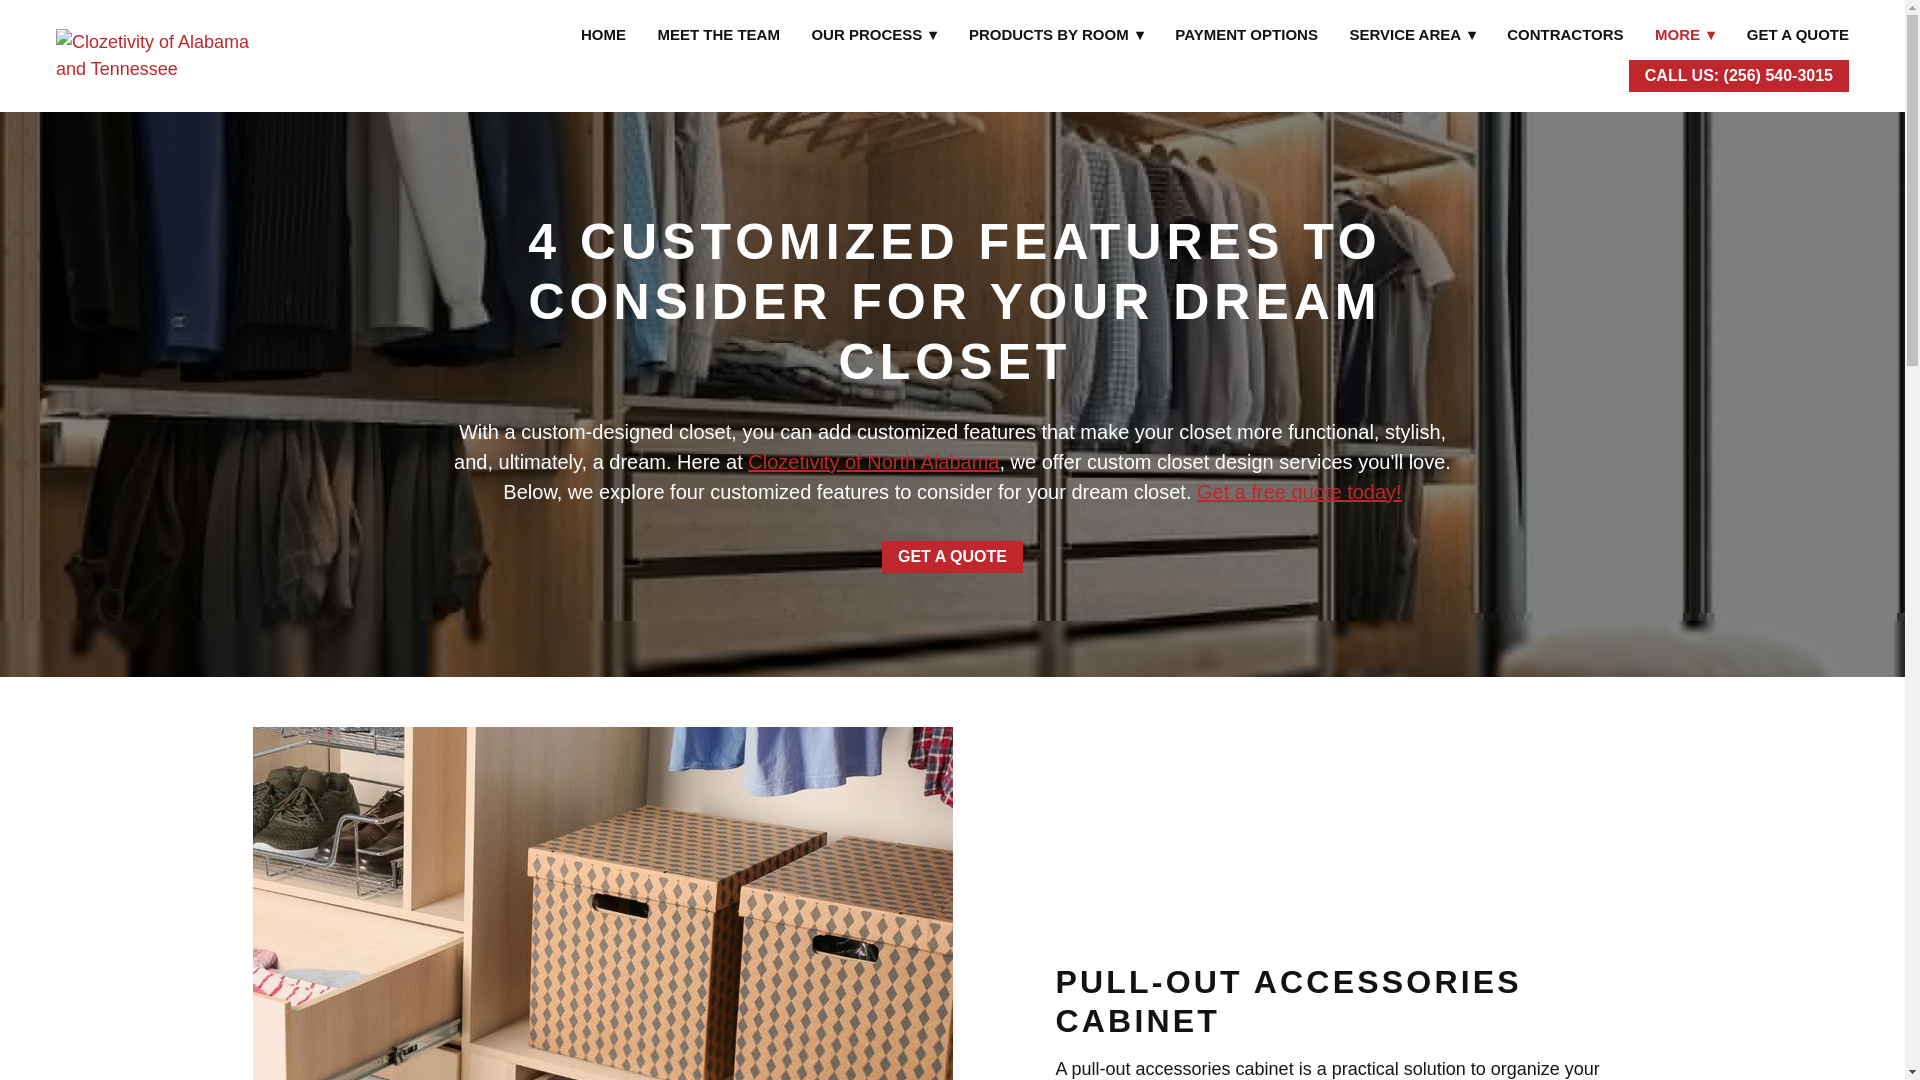  What do you see at coordinates (1564, 34) in the screenshot?
I see `CONTRACTORS` at bounding box center [1564, 34].